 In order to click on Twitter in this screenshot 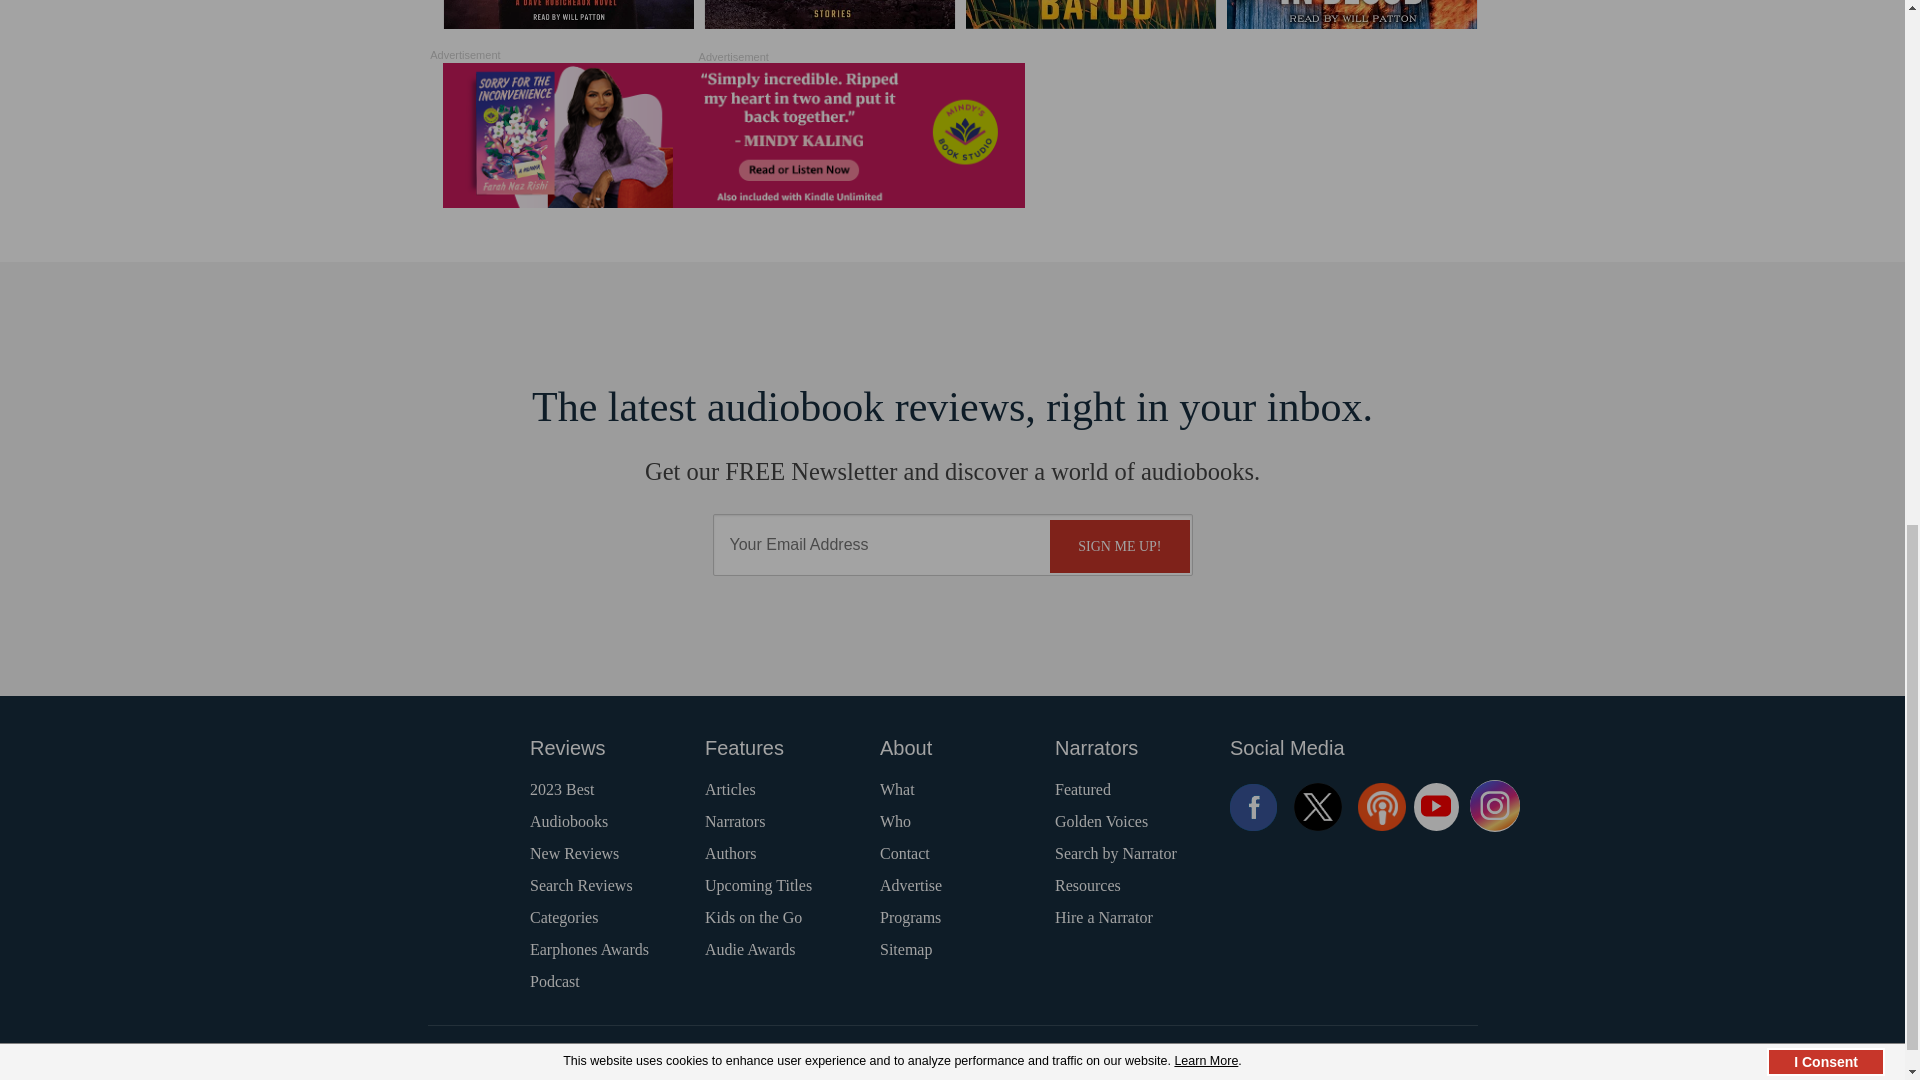, I will do `click(1318, 806)`.